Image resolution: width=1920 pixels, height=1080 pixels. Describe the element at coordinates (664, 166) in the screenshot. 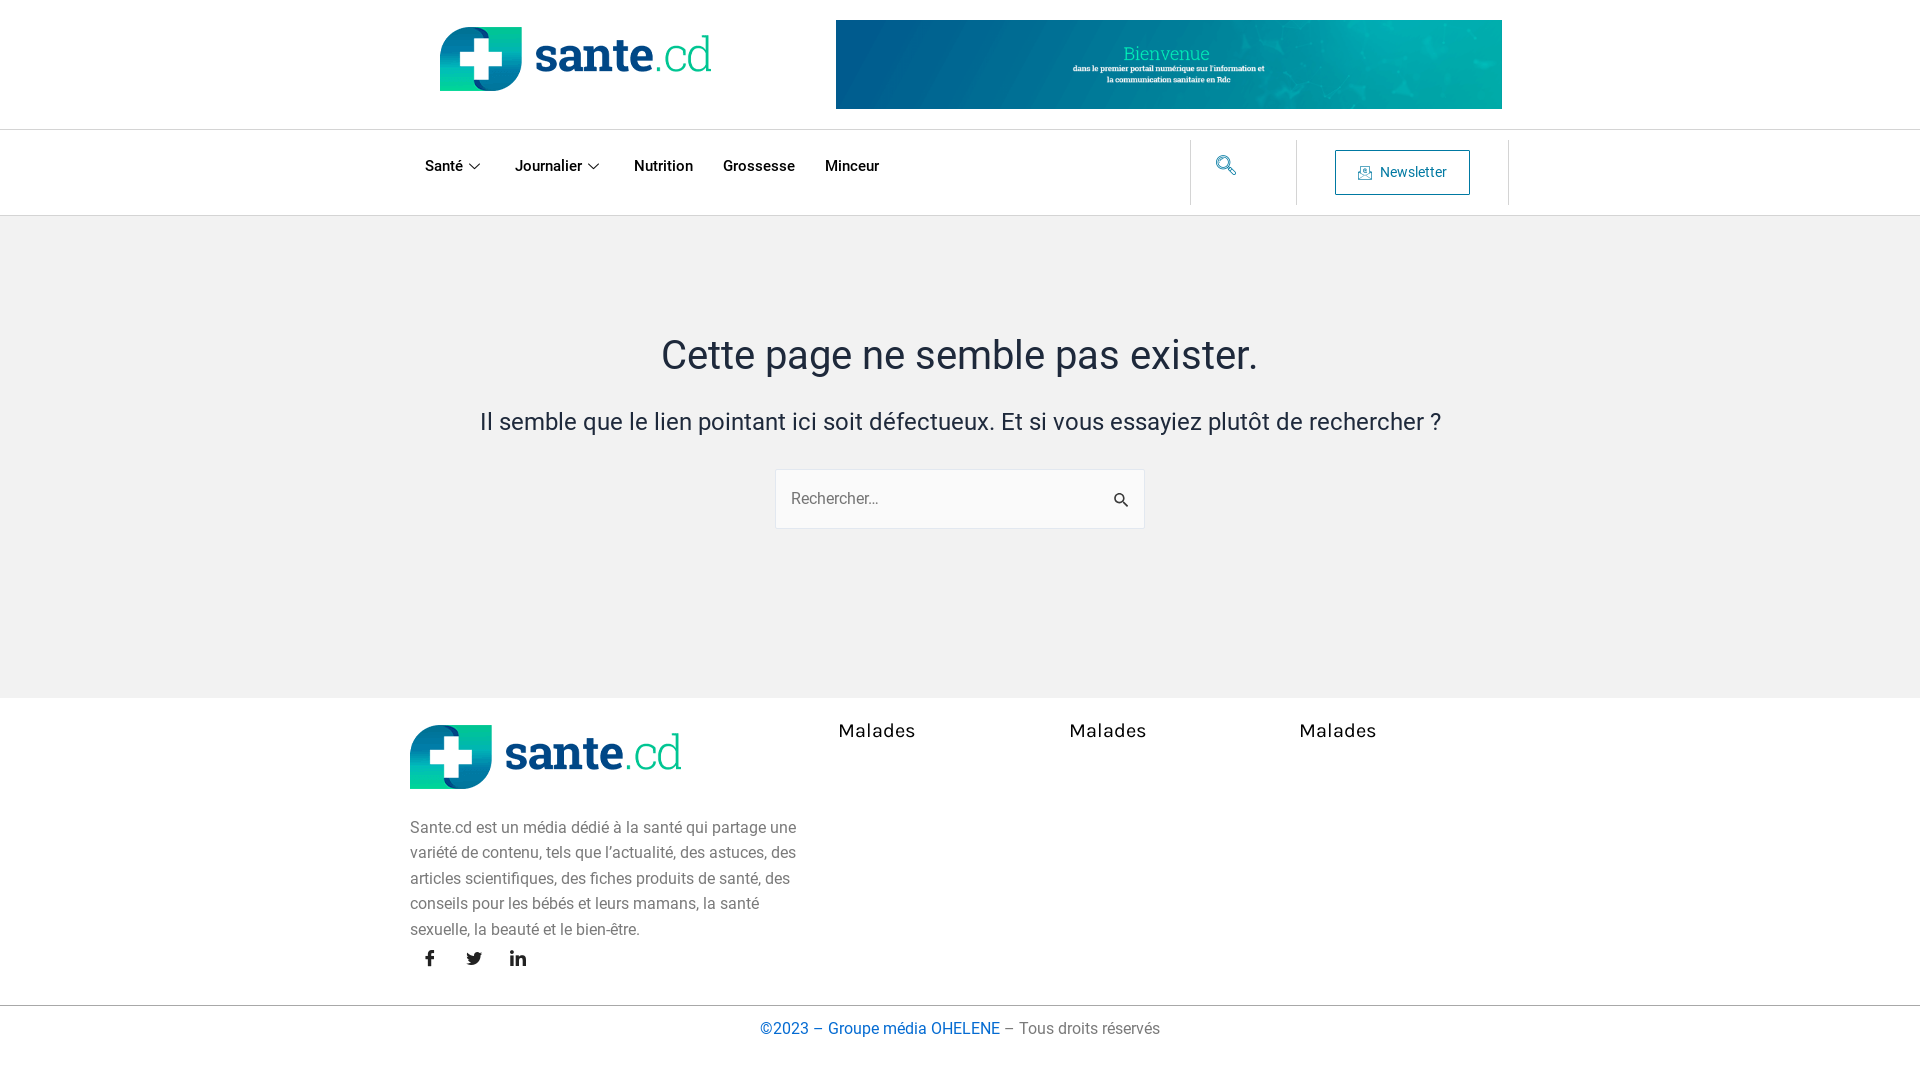

I see `Nutrition` at that location.